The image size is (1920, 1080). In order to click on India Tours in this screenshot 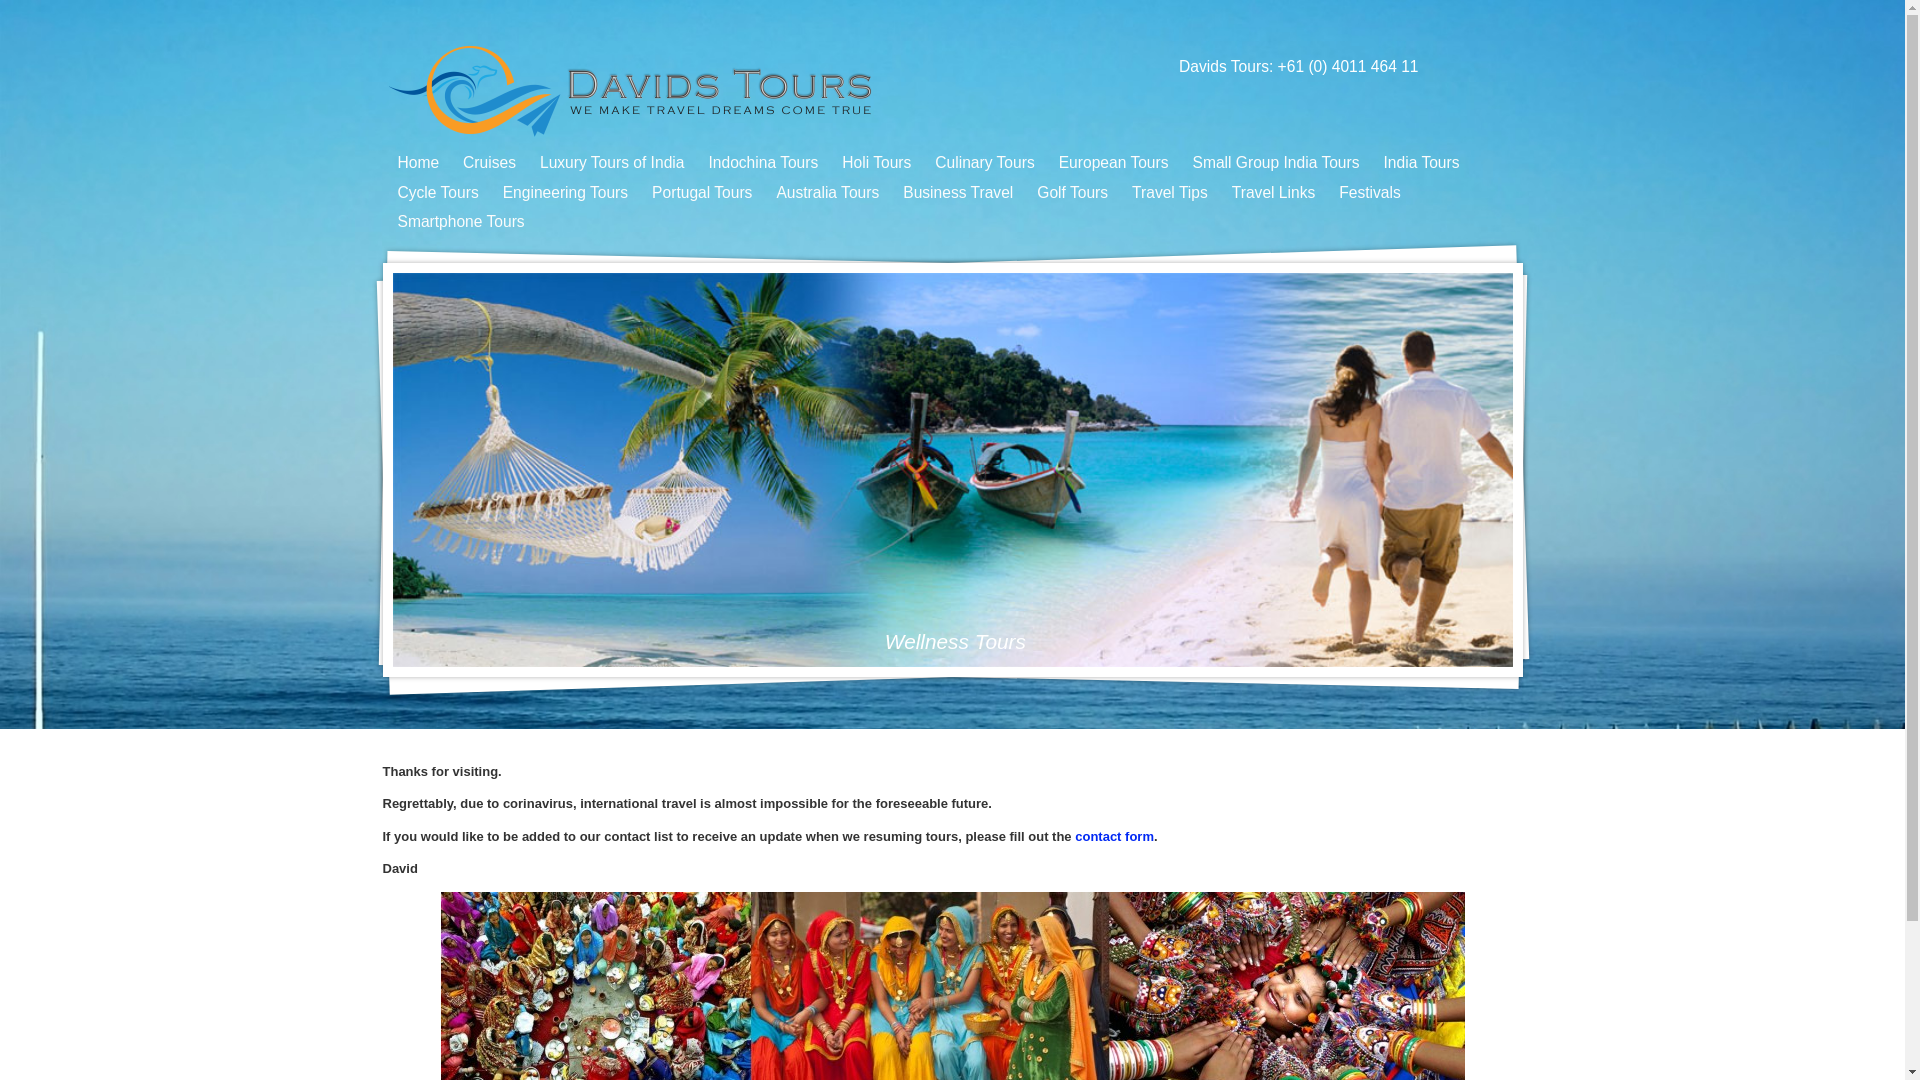, I will do `click(1422, 163)`.